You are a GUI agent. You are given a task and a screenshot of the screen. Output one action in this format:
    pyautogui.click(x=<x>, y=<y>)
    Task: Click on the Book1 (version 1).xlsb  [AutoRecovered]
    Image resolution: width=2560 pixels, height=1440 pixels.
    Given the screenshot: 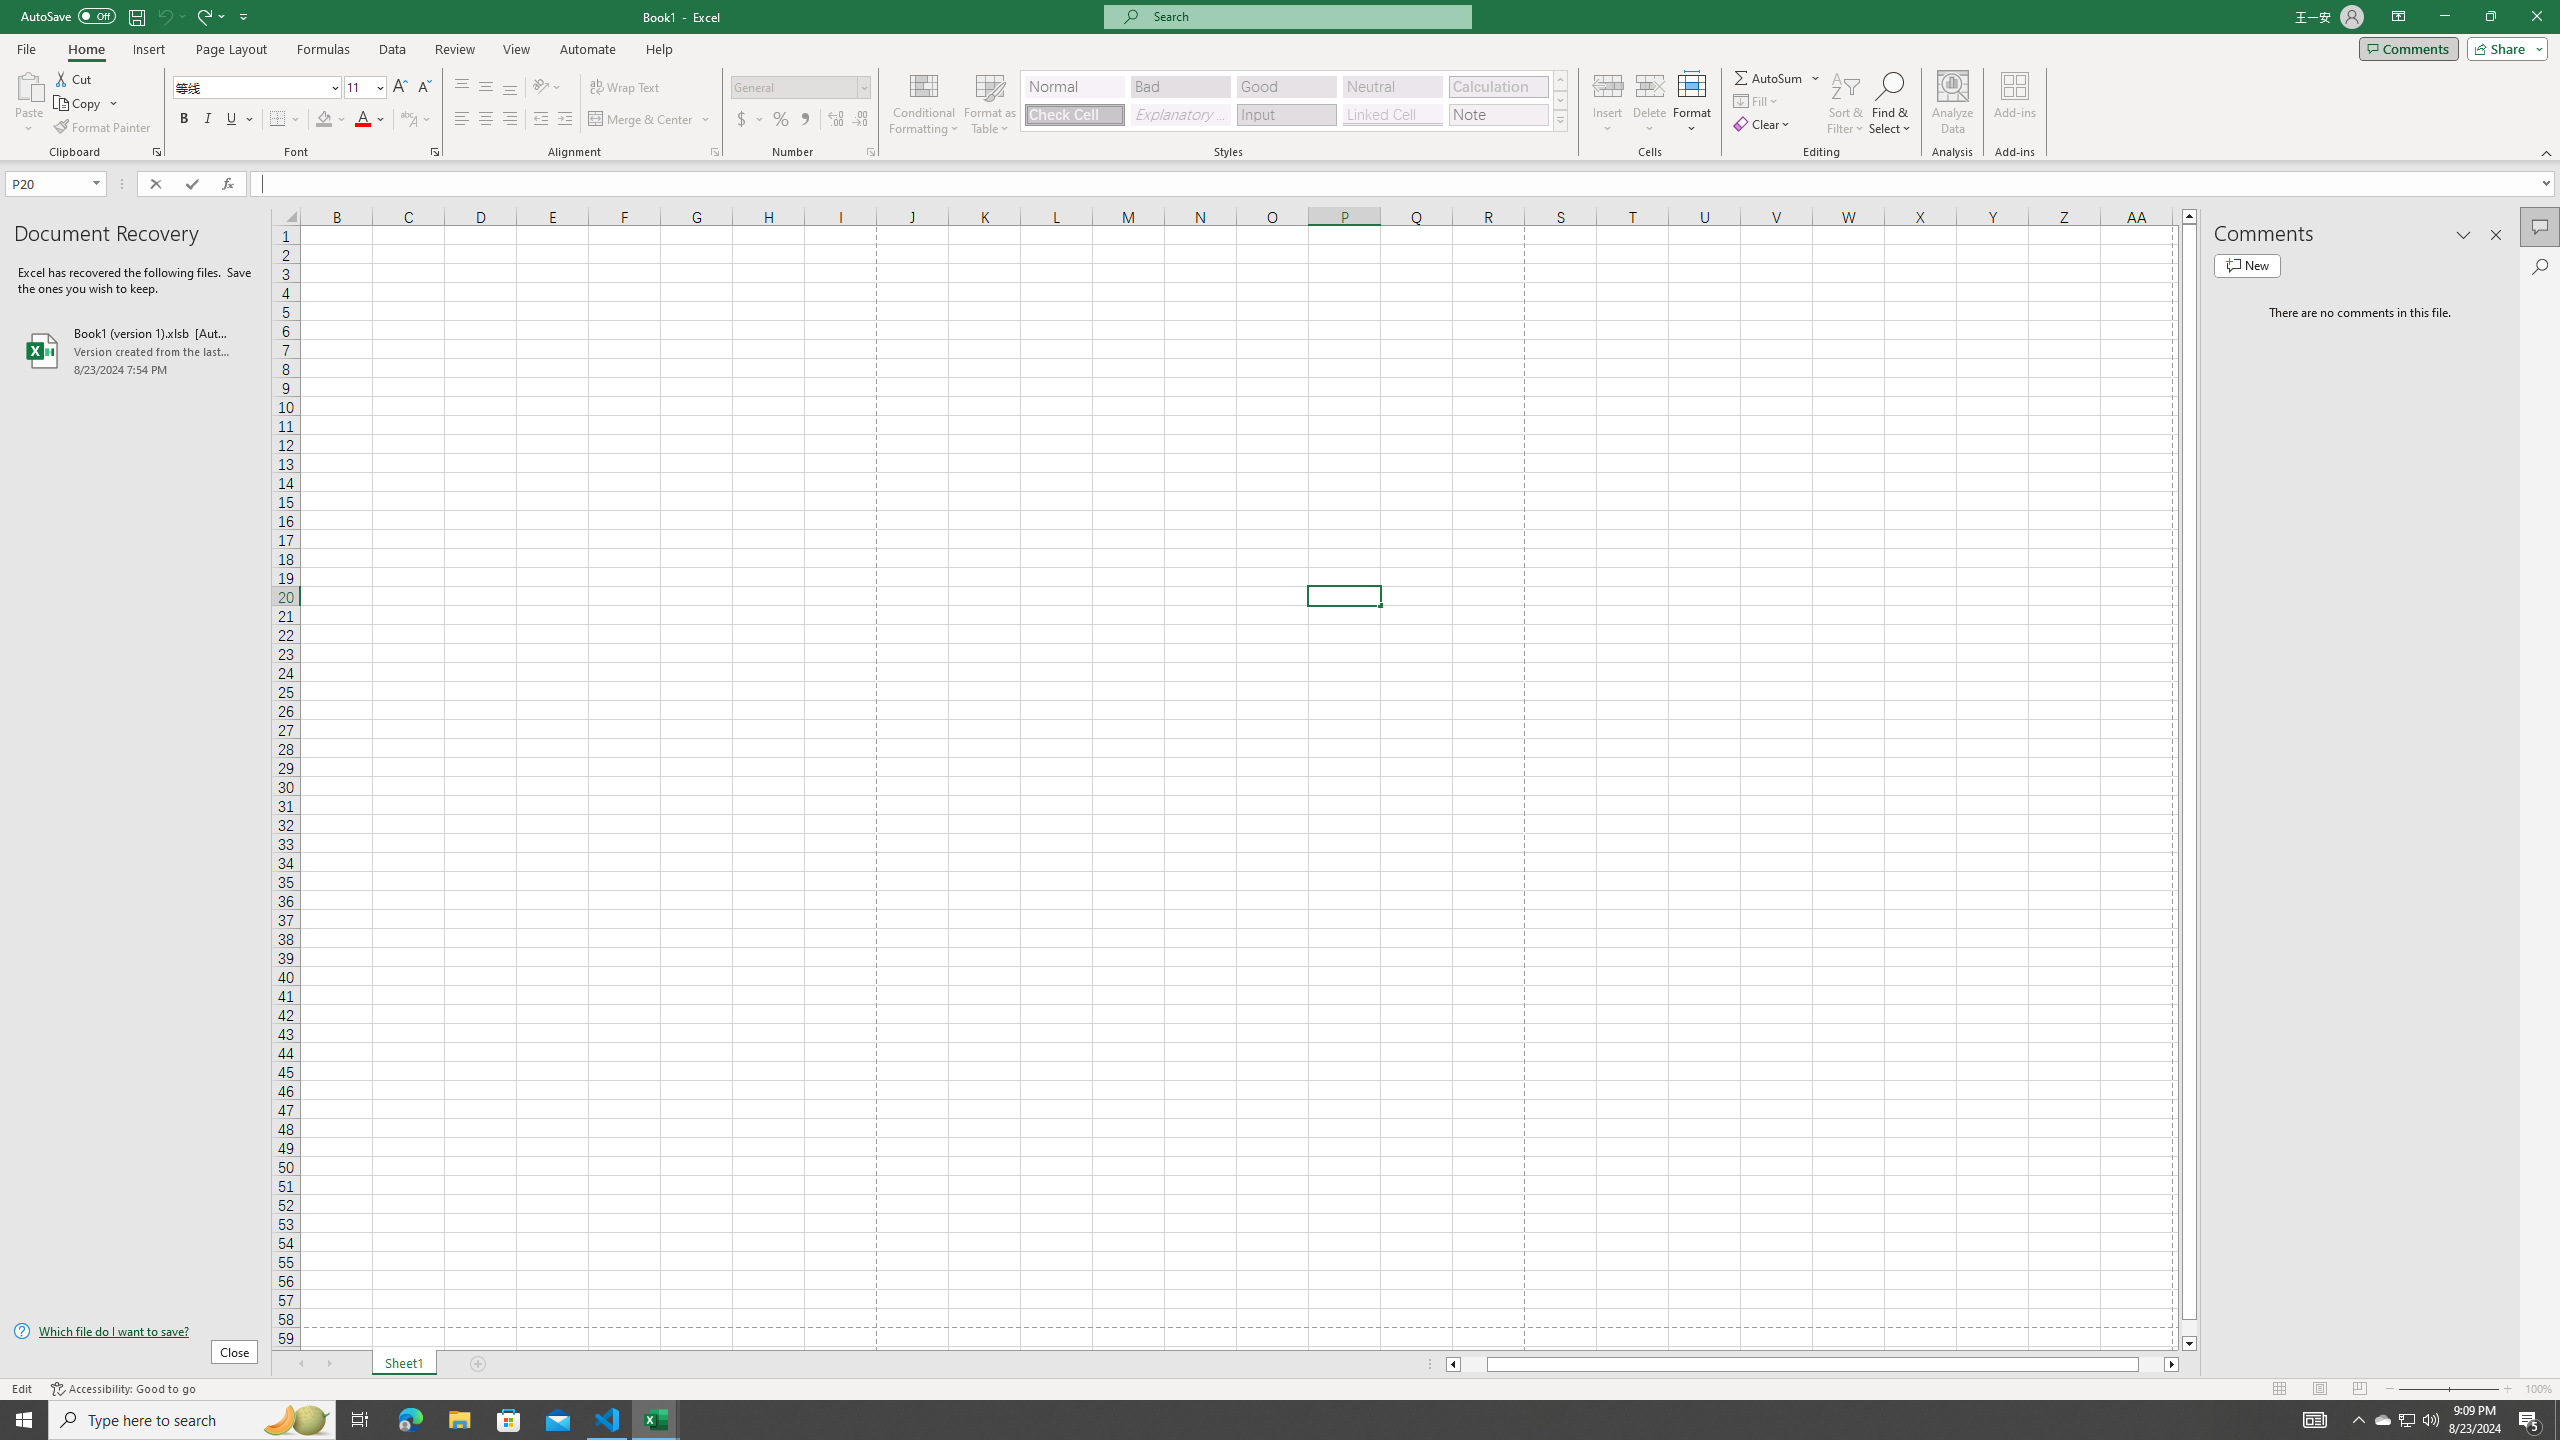 What is the action you would take?
    pyautogui.click(x=135, y=350)
    